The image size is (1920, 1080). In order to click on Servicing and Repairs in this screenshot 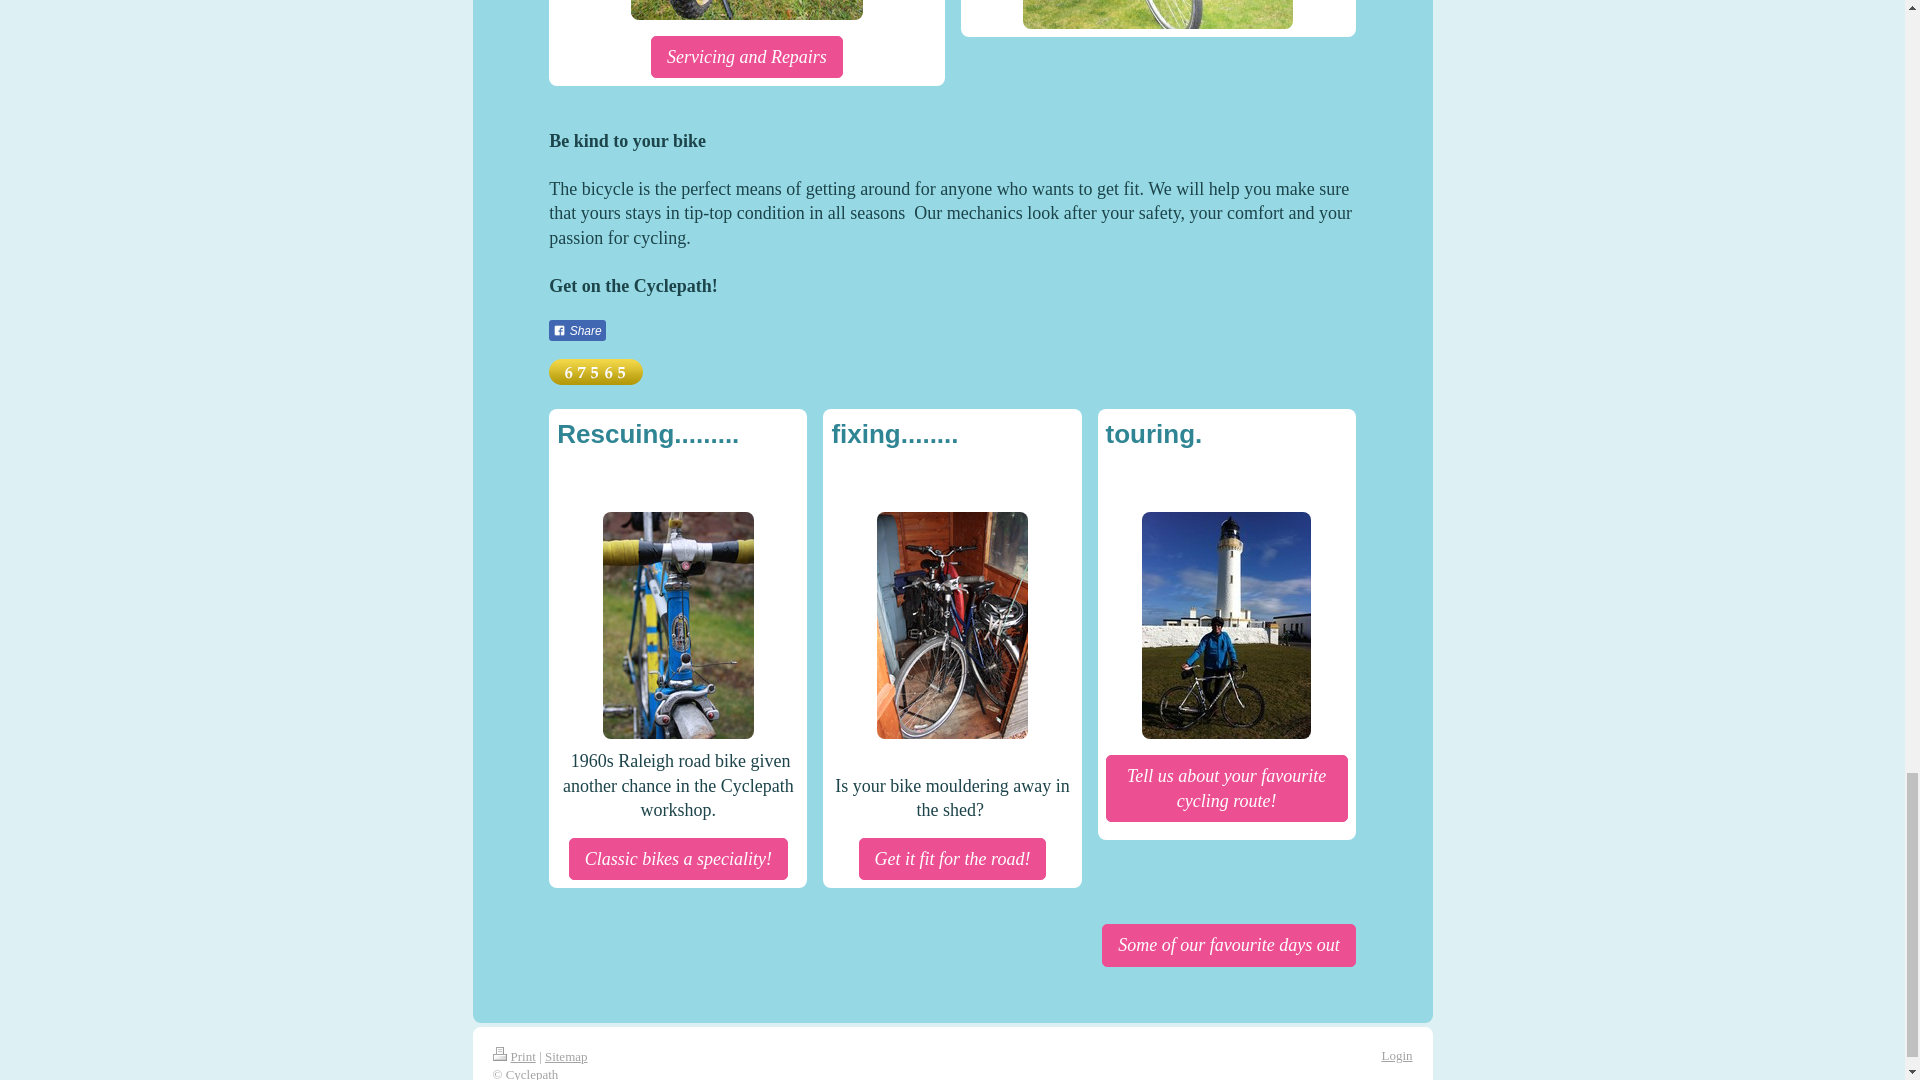, I will do `click(746, 56)`.